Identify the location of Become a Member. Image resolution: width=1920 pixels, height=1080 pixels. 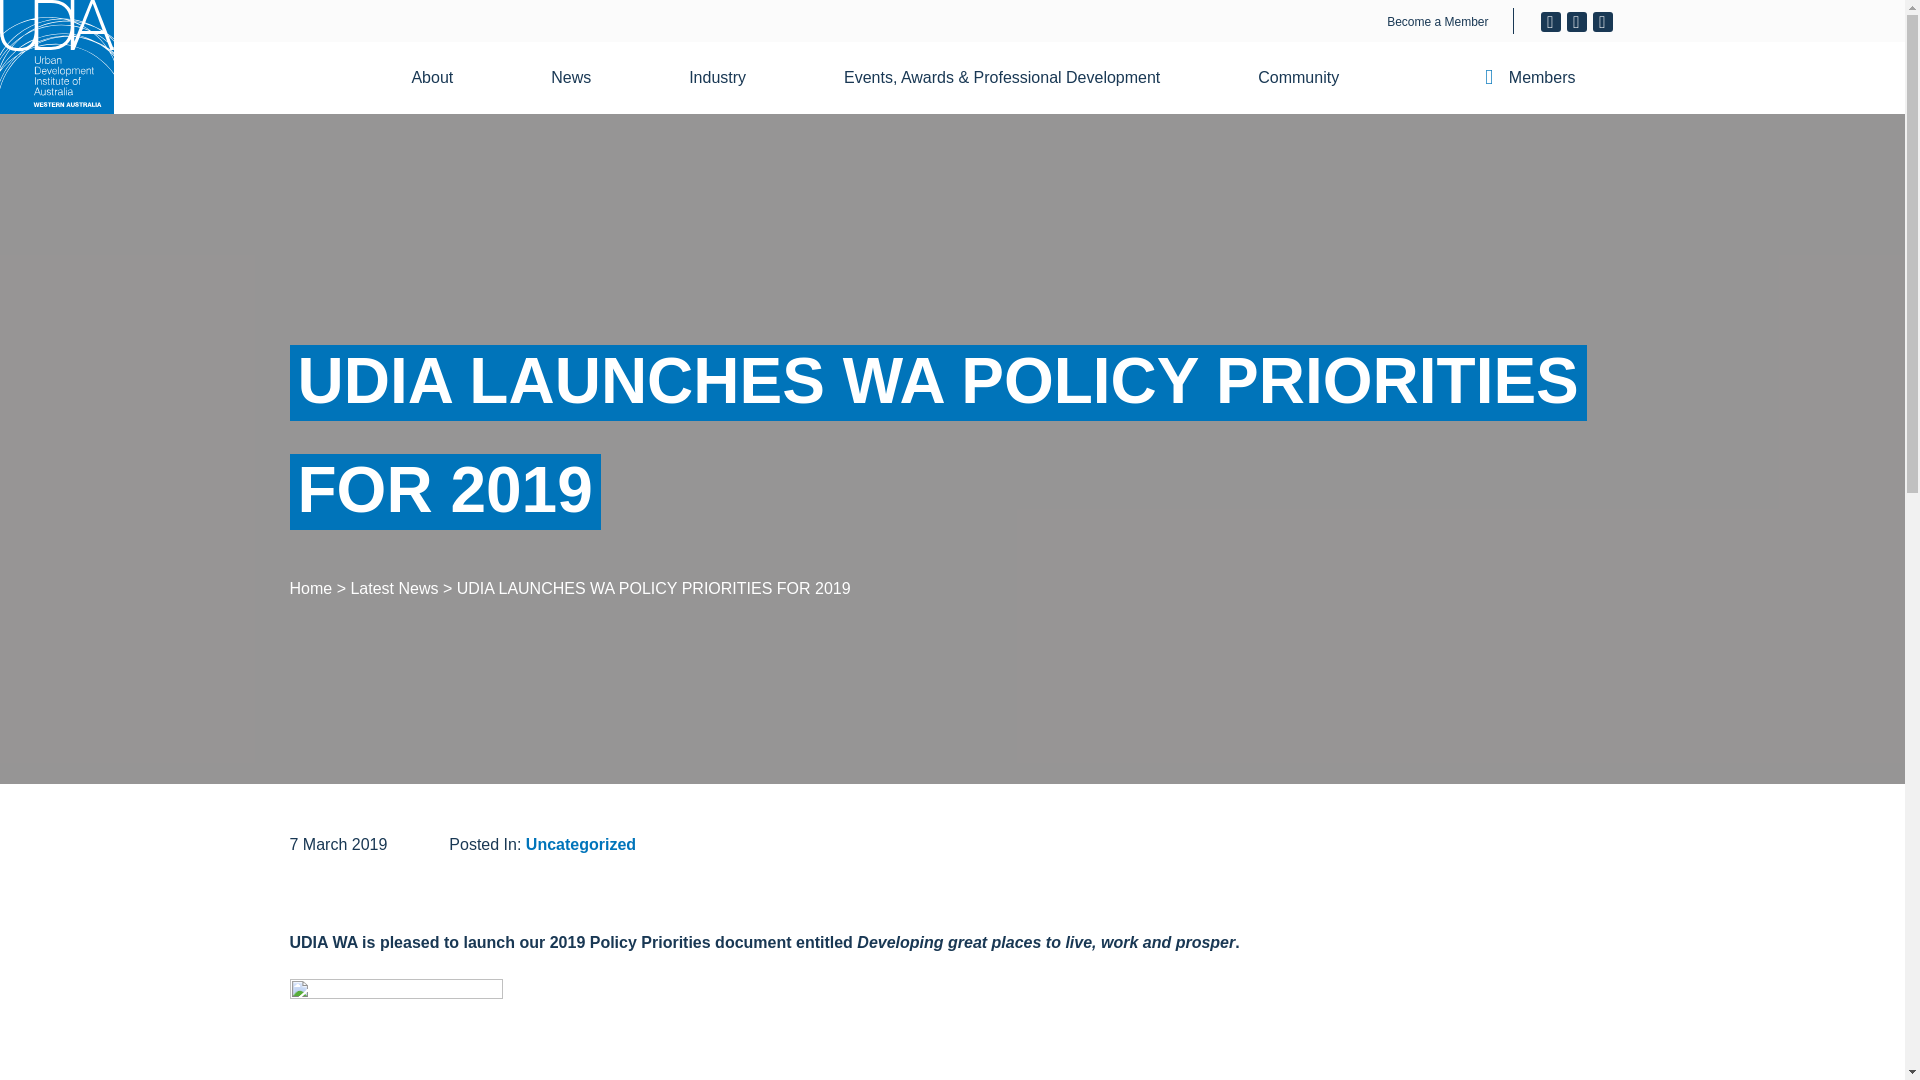
(1437, 22).